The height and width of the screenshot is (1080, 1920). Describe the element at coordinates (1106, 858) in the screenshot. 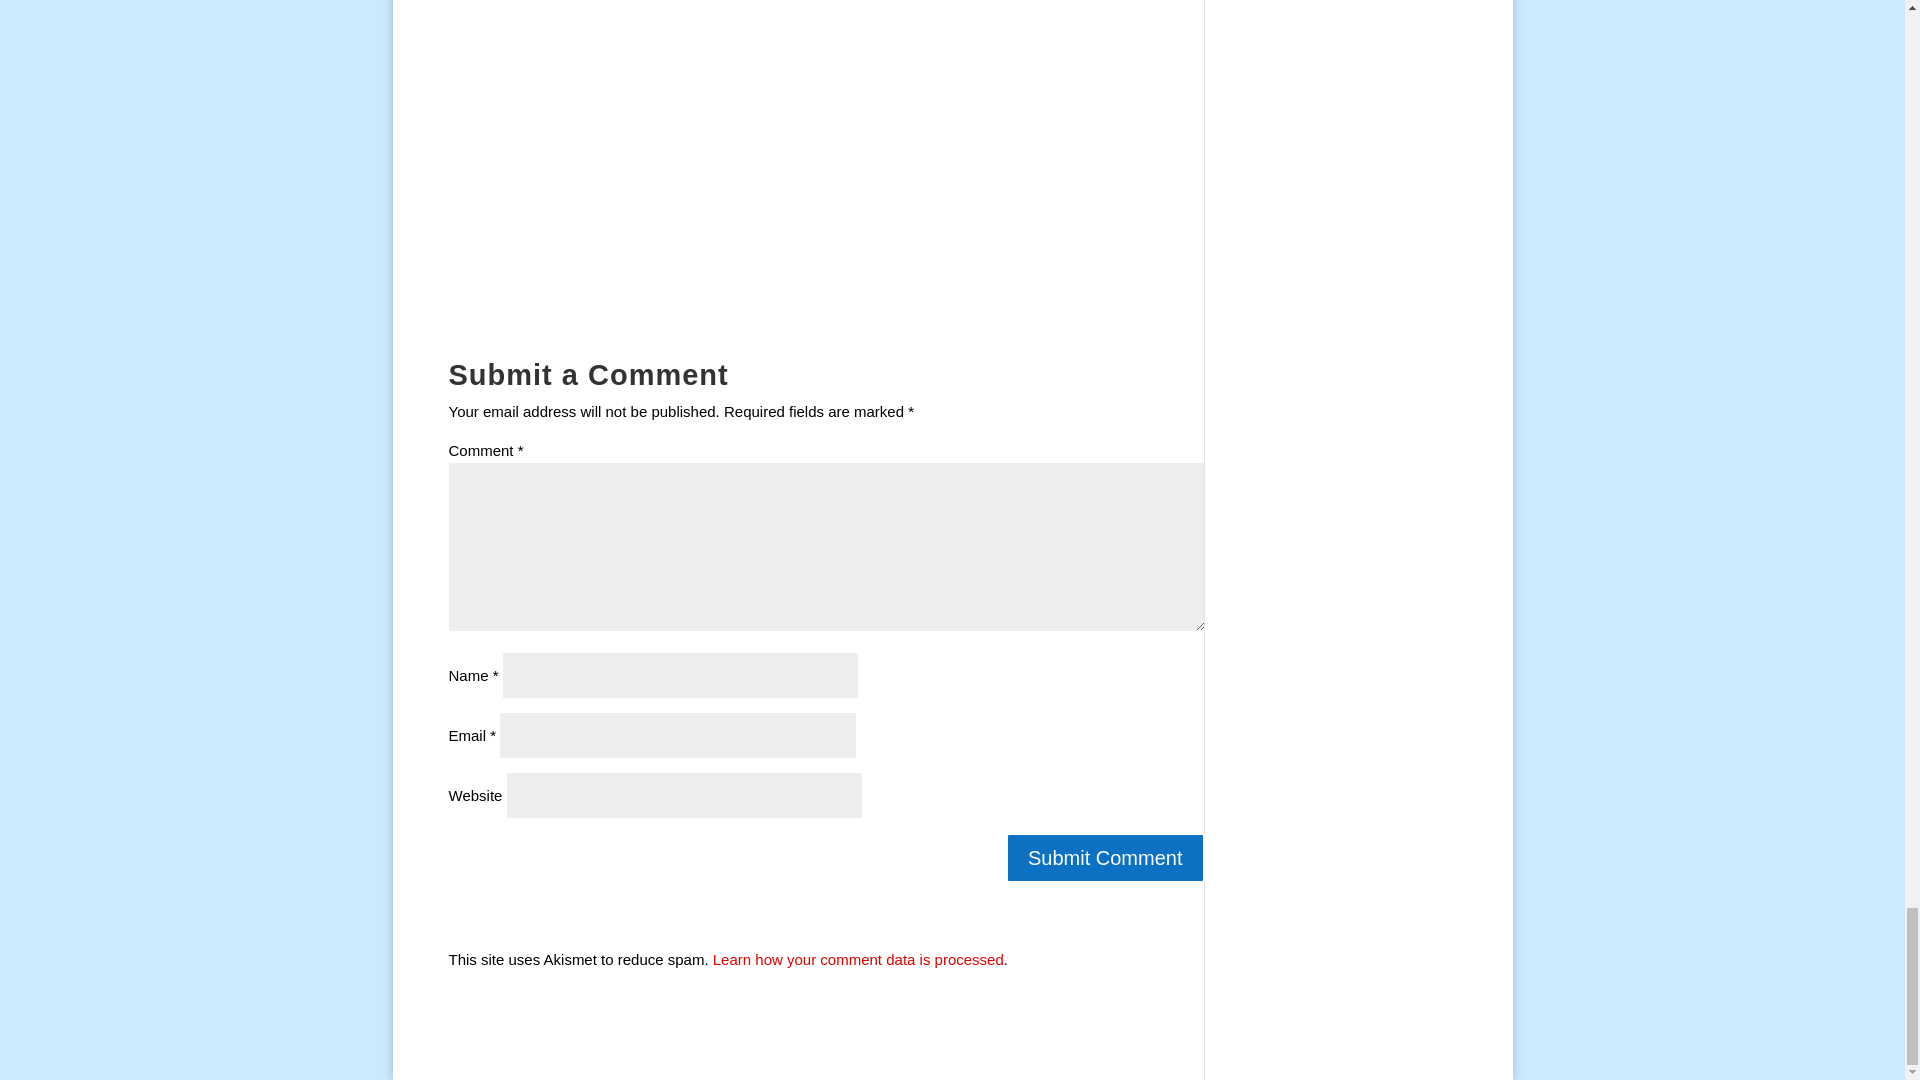

I see `Submit Comment` at that location.